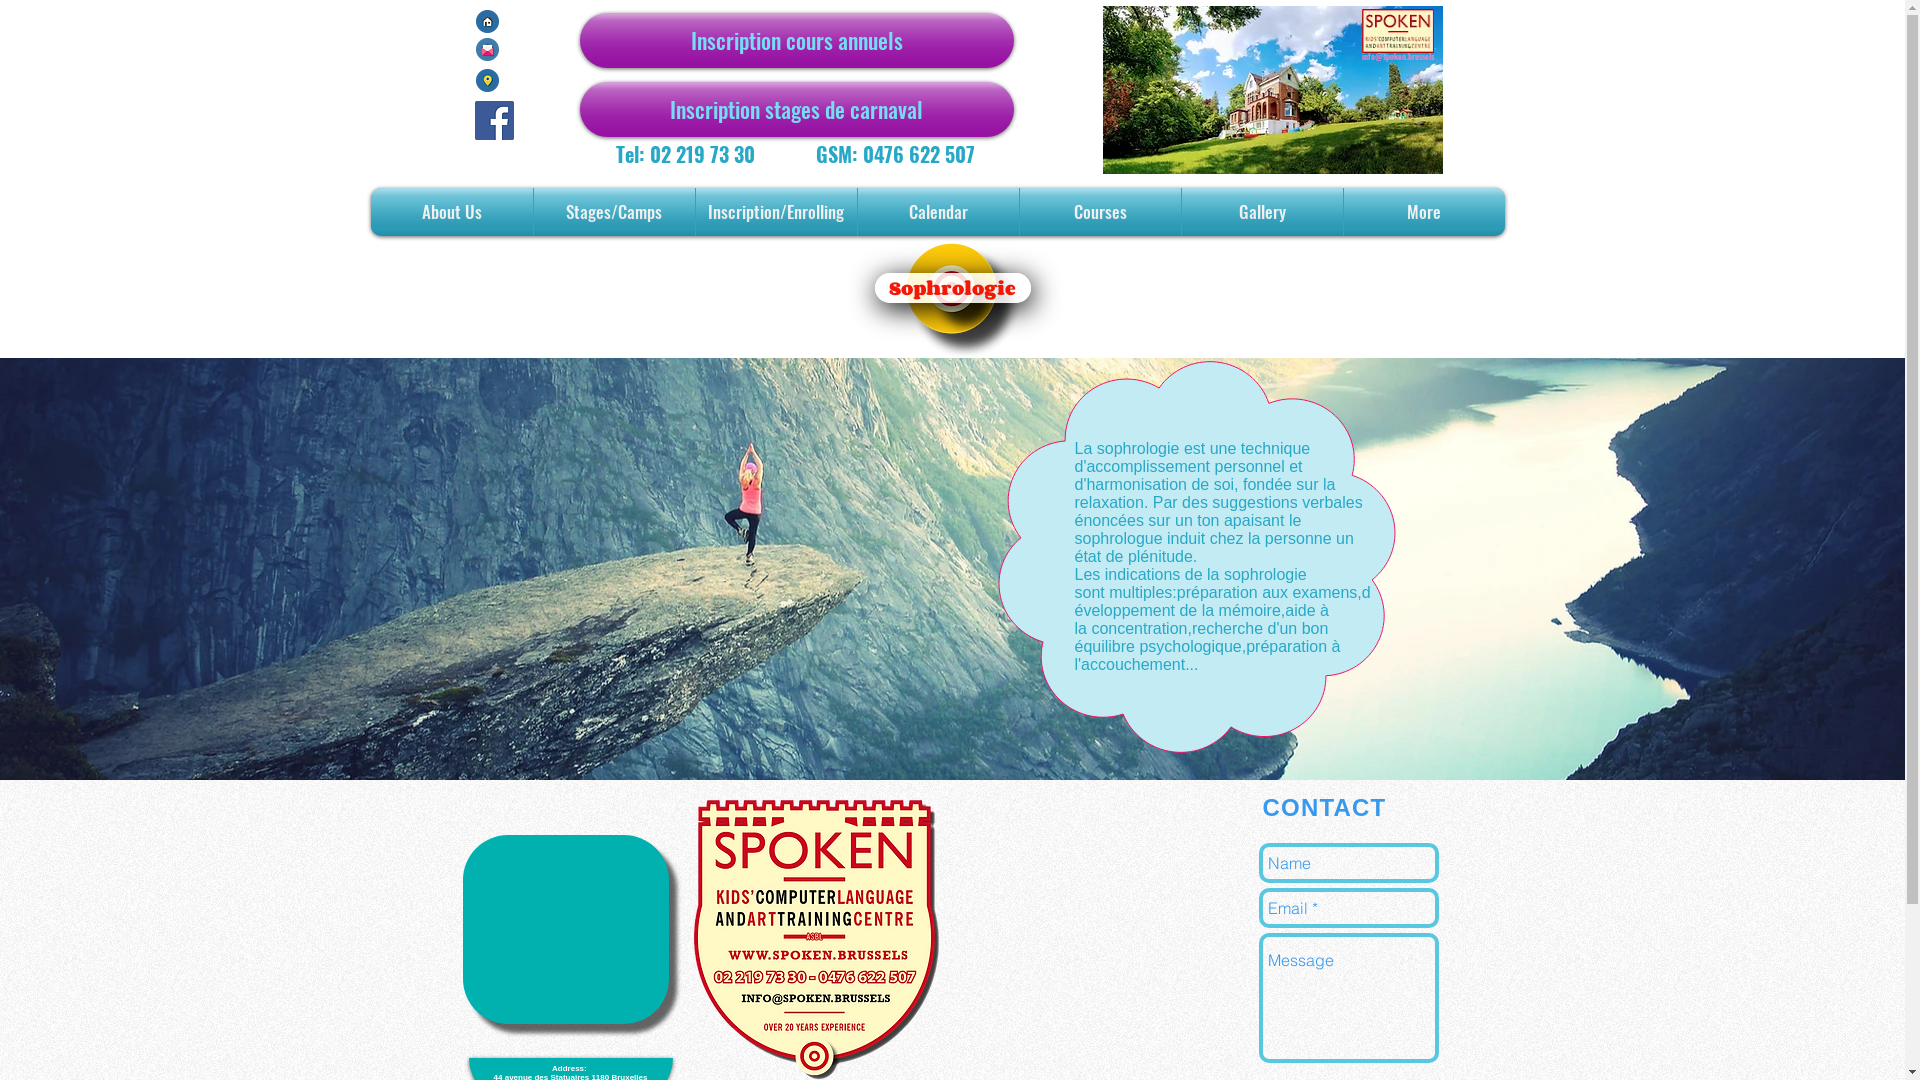 This screenshot has height=1080, width=1920. Describe the element at coordinates (1272, 90) in the screenshot. I see `20190602_161845~5.jpg` at that location.